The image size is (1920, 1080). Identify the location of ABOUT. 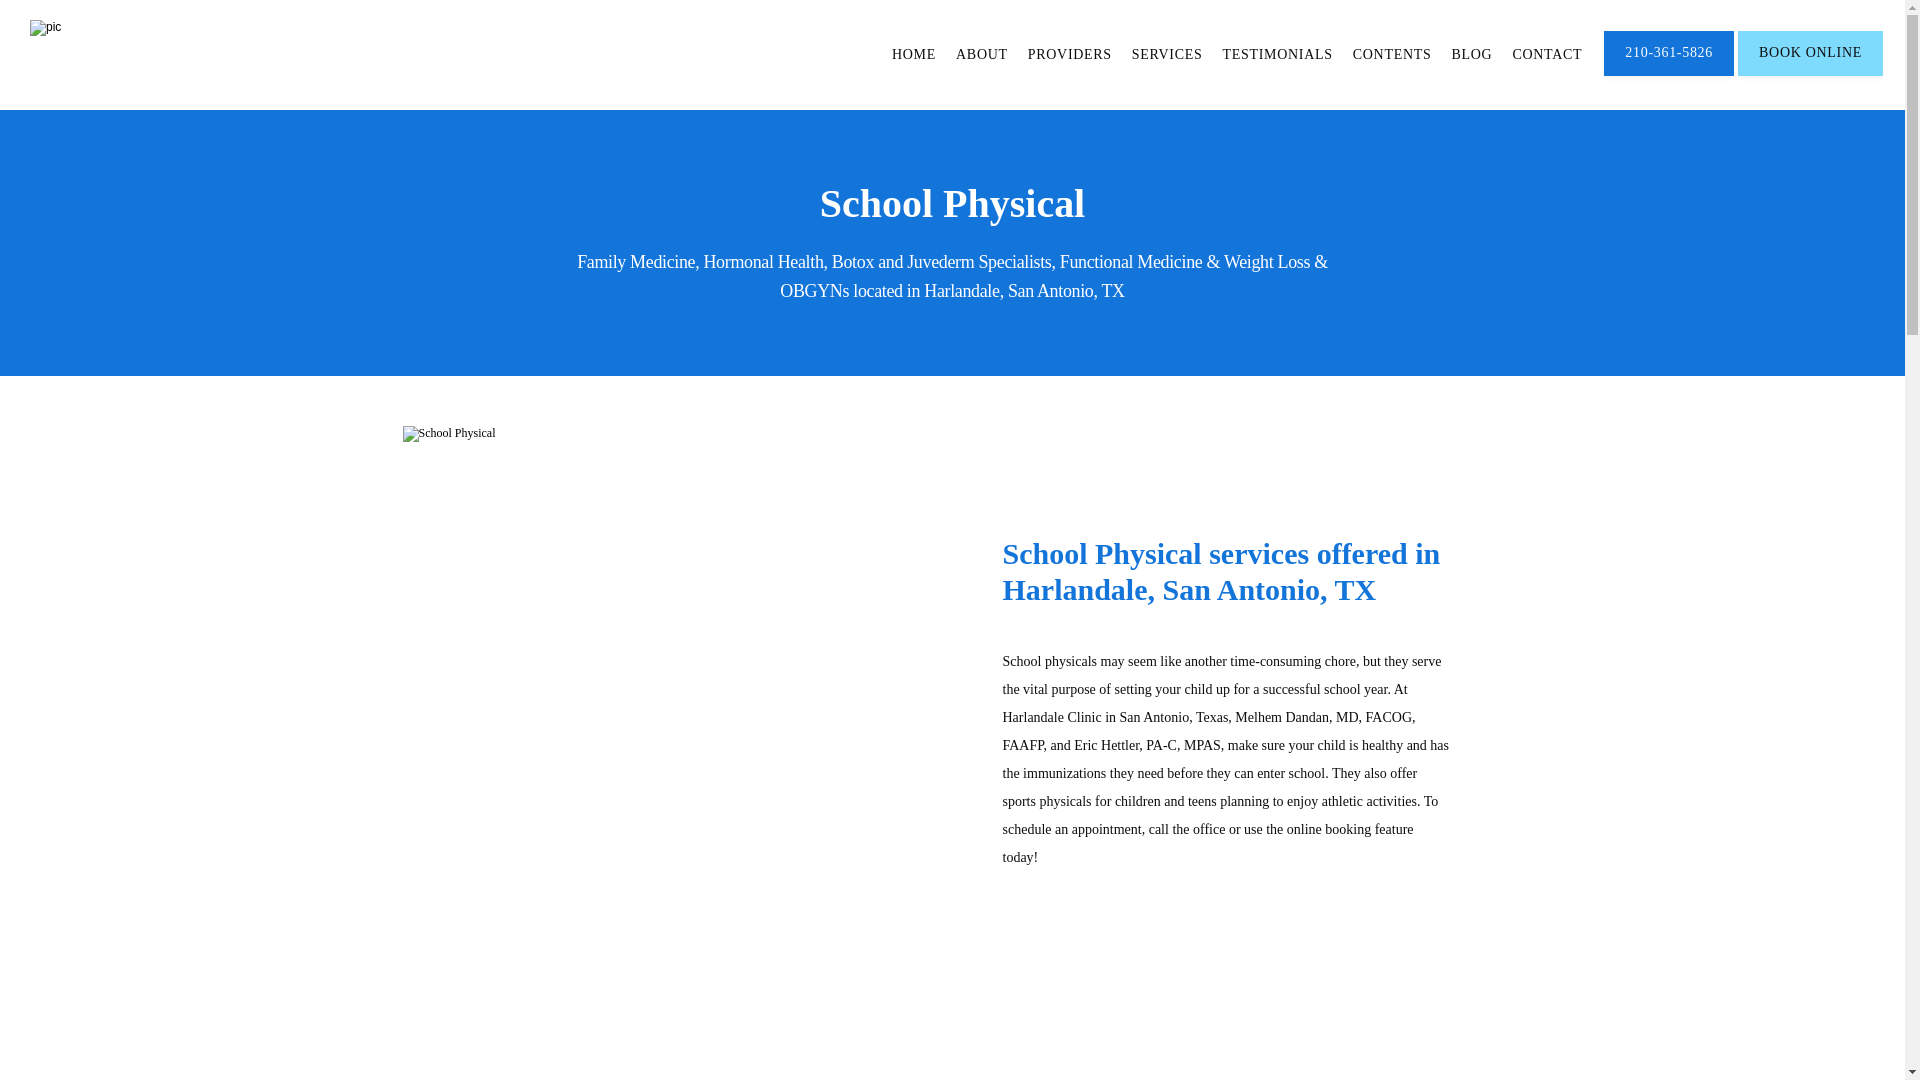
(982, 54).